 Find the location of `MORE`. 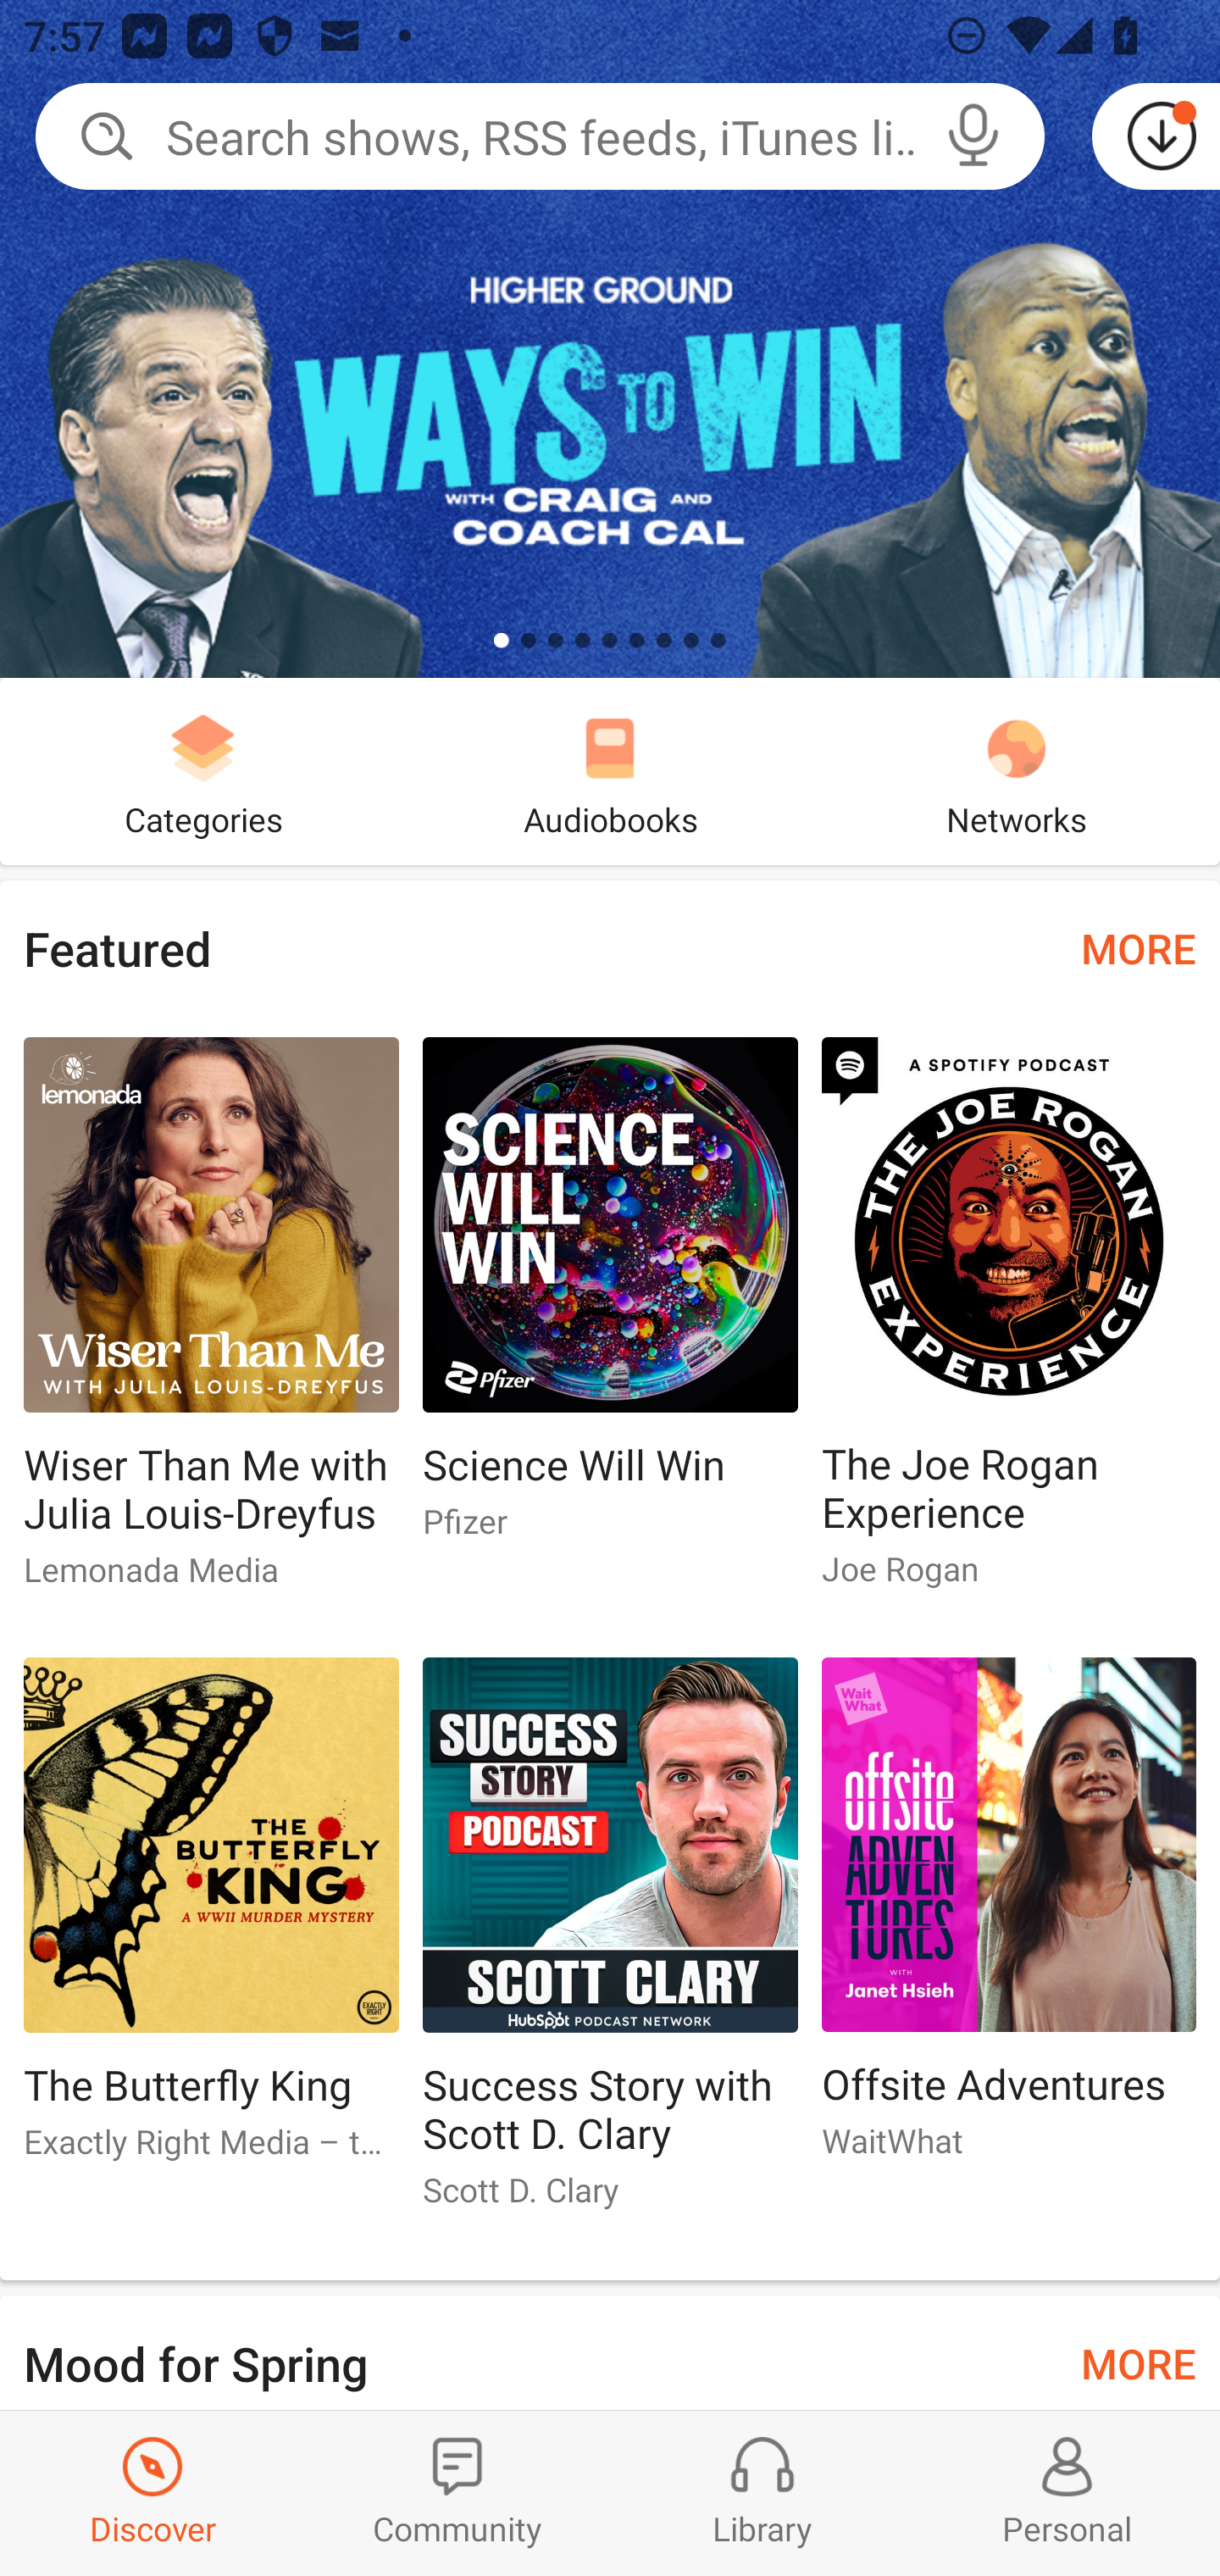

MORE is located at coordinates (1139, 947).